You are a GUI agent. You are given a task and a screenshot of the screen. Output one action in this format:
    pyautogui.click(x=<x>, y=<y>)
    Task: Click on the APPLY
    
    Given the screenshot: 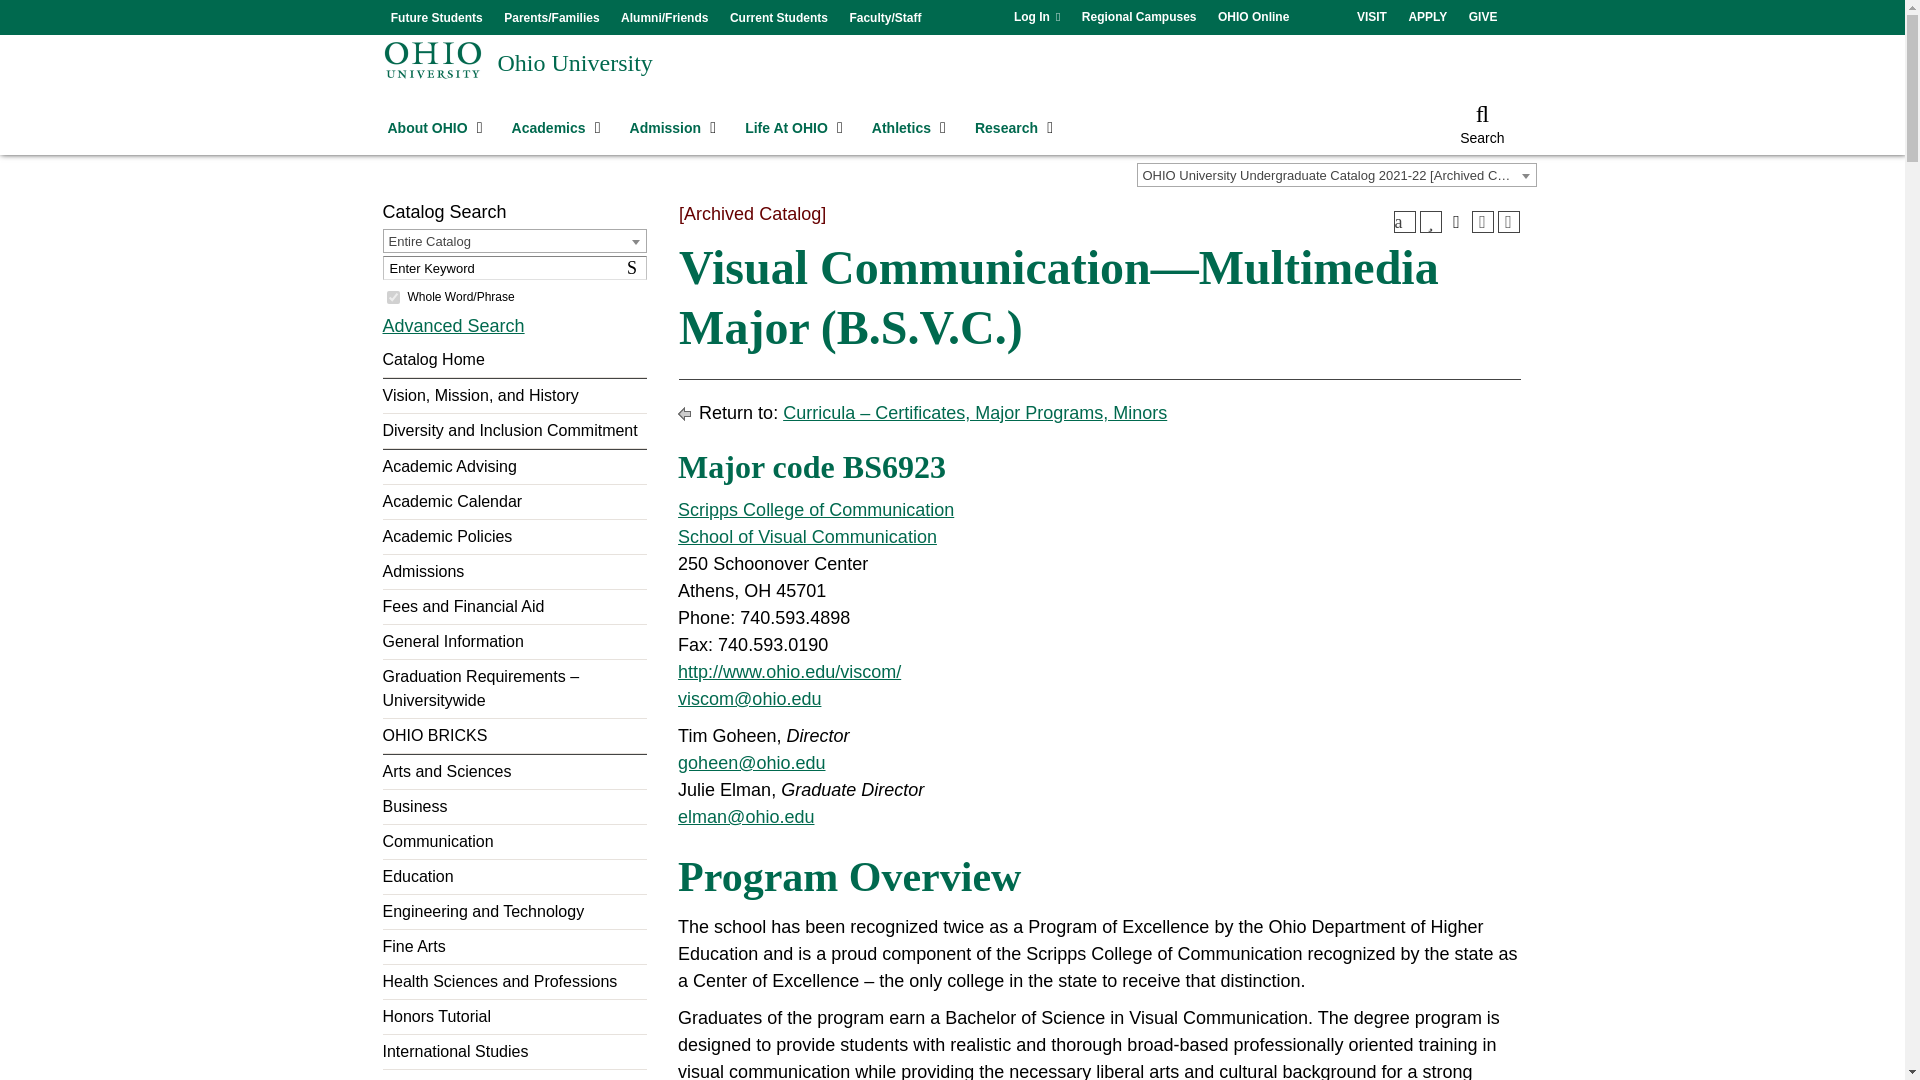 What is the action you would take?
    pyautogui.click(x=1427, y=17)
    